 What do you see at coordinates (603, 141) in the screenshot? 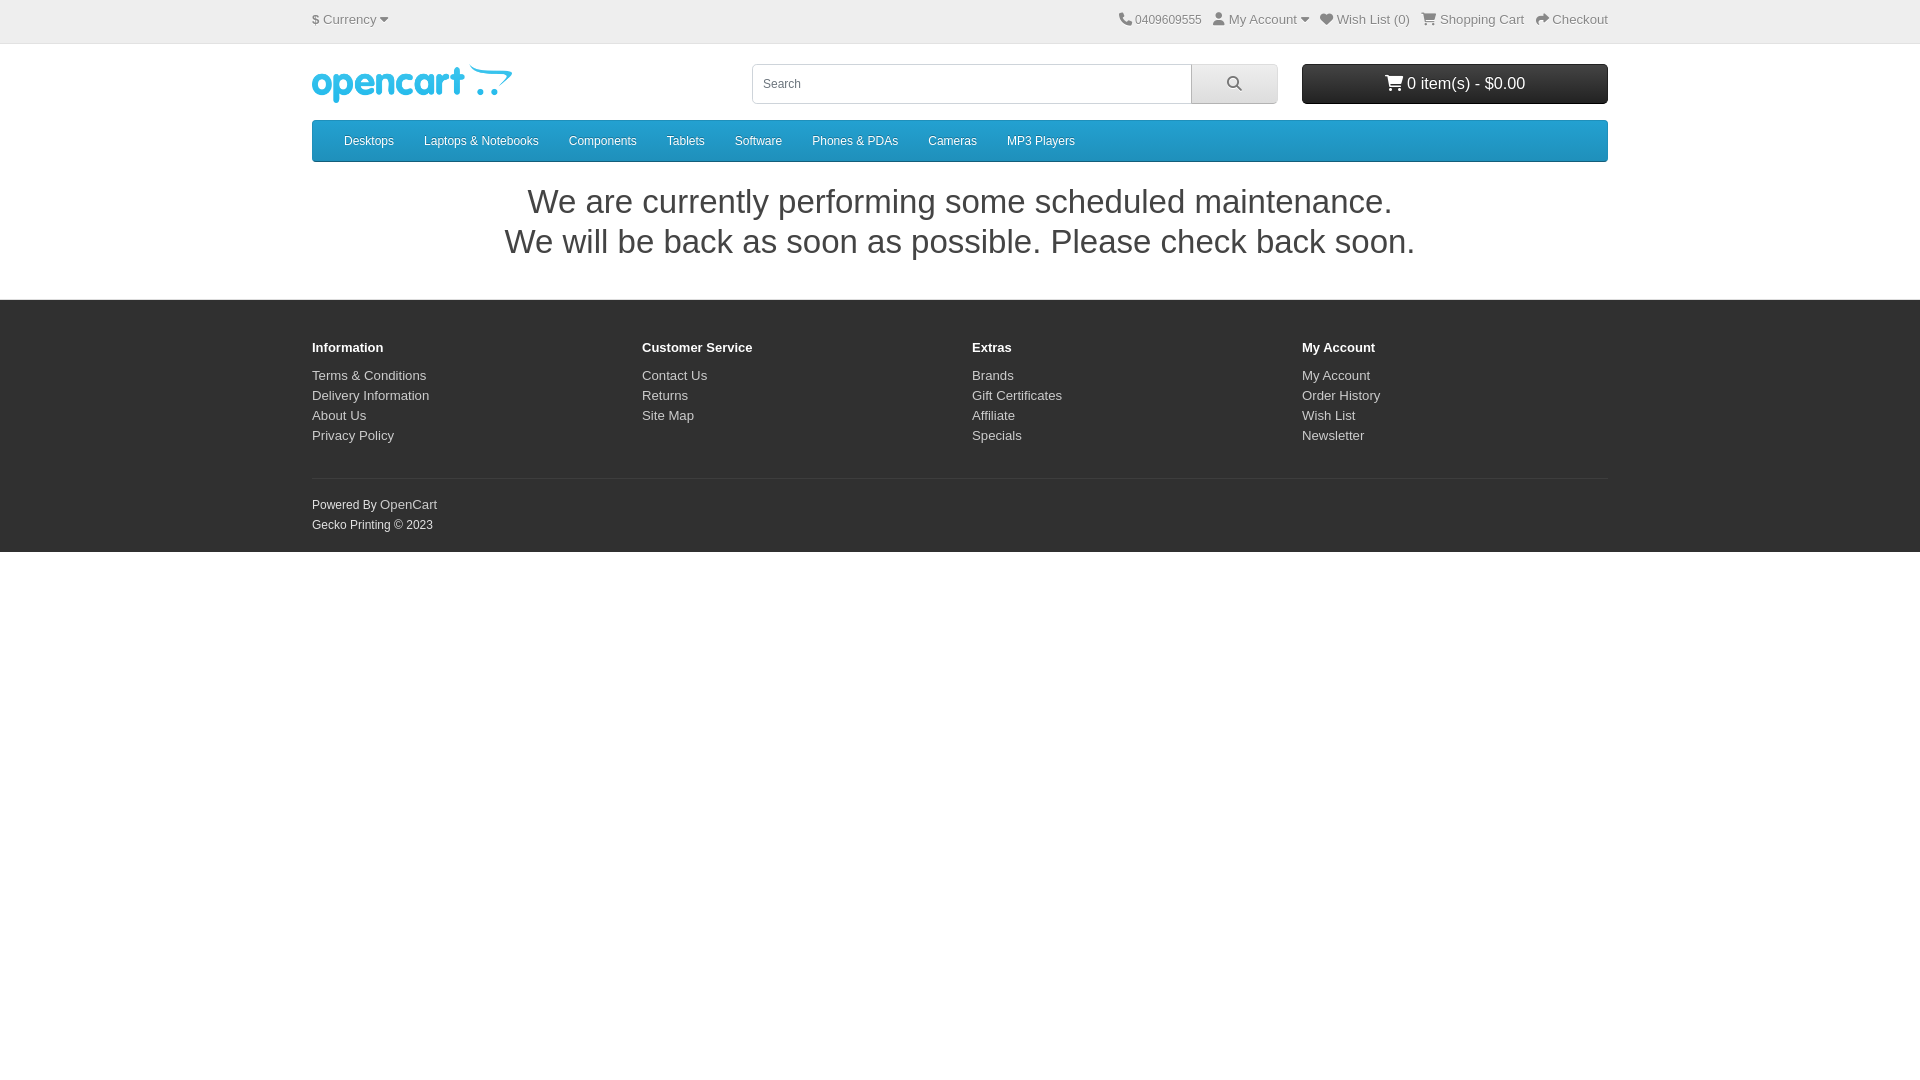
I see `Components` at bounding box center [603, 141].